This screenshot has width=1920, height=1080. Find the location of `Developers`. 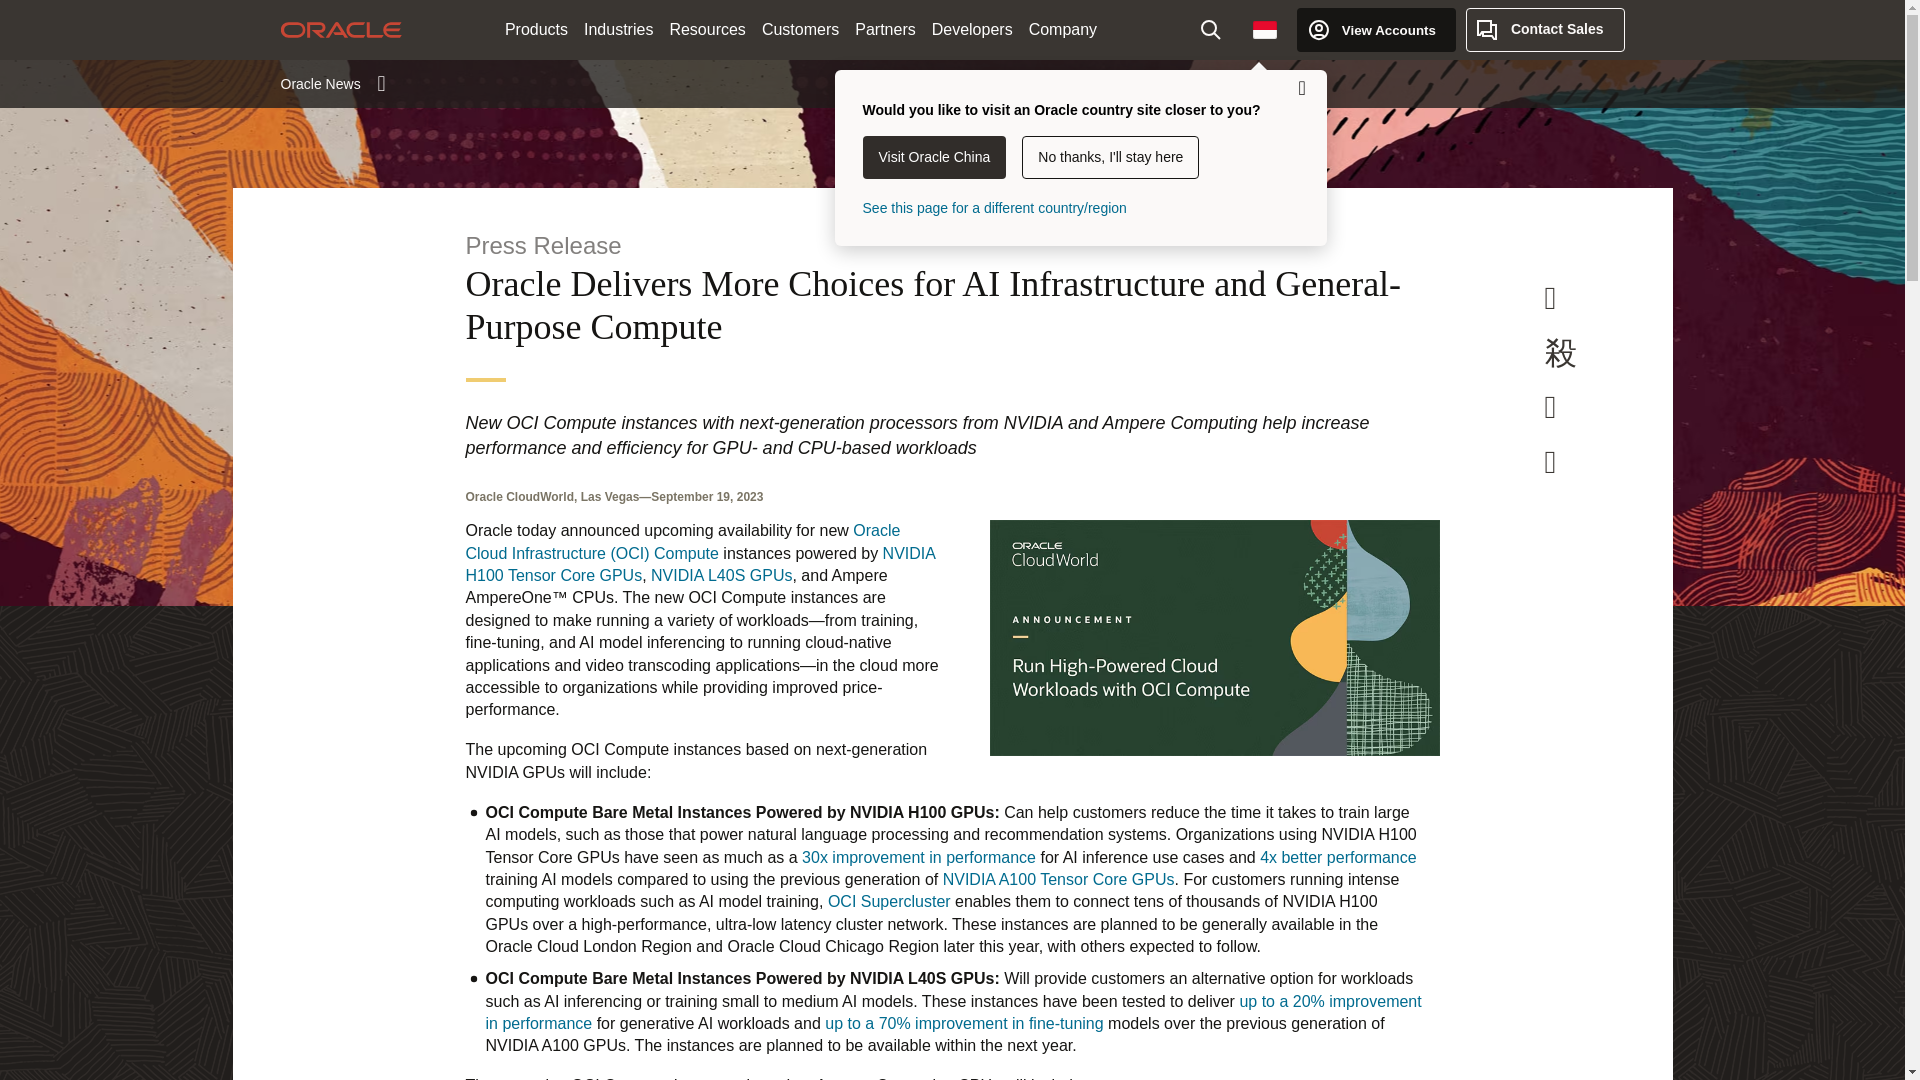

Developers is located at coordinates (972, 30).